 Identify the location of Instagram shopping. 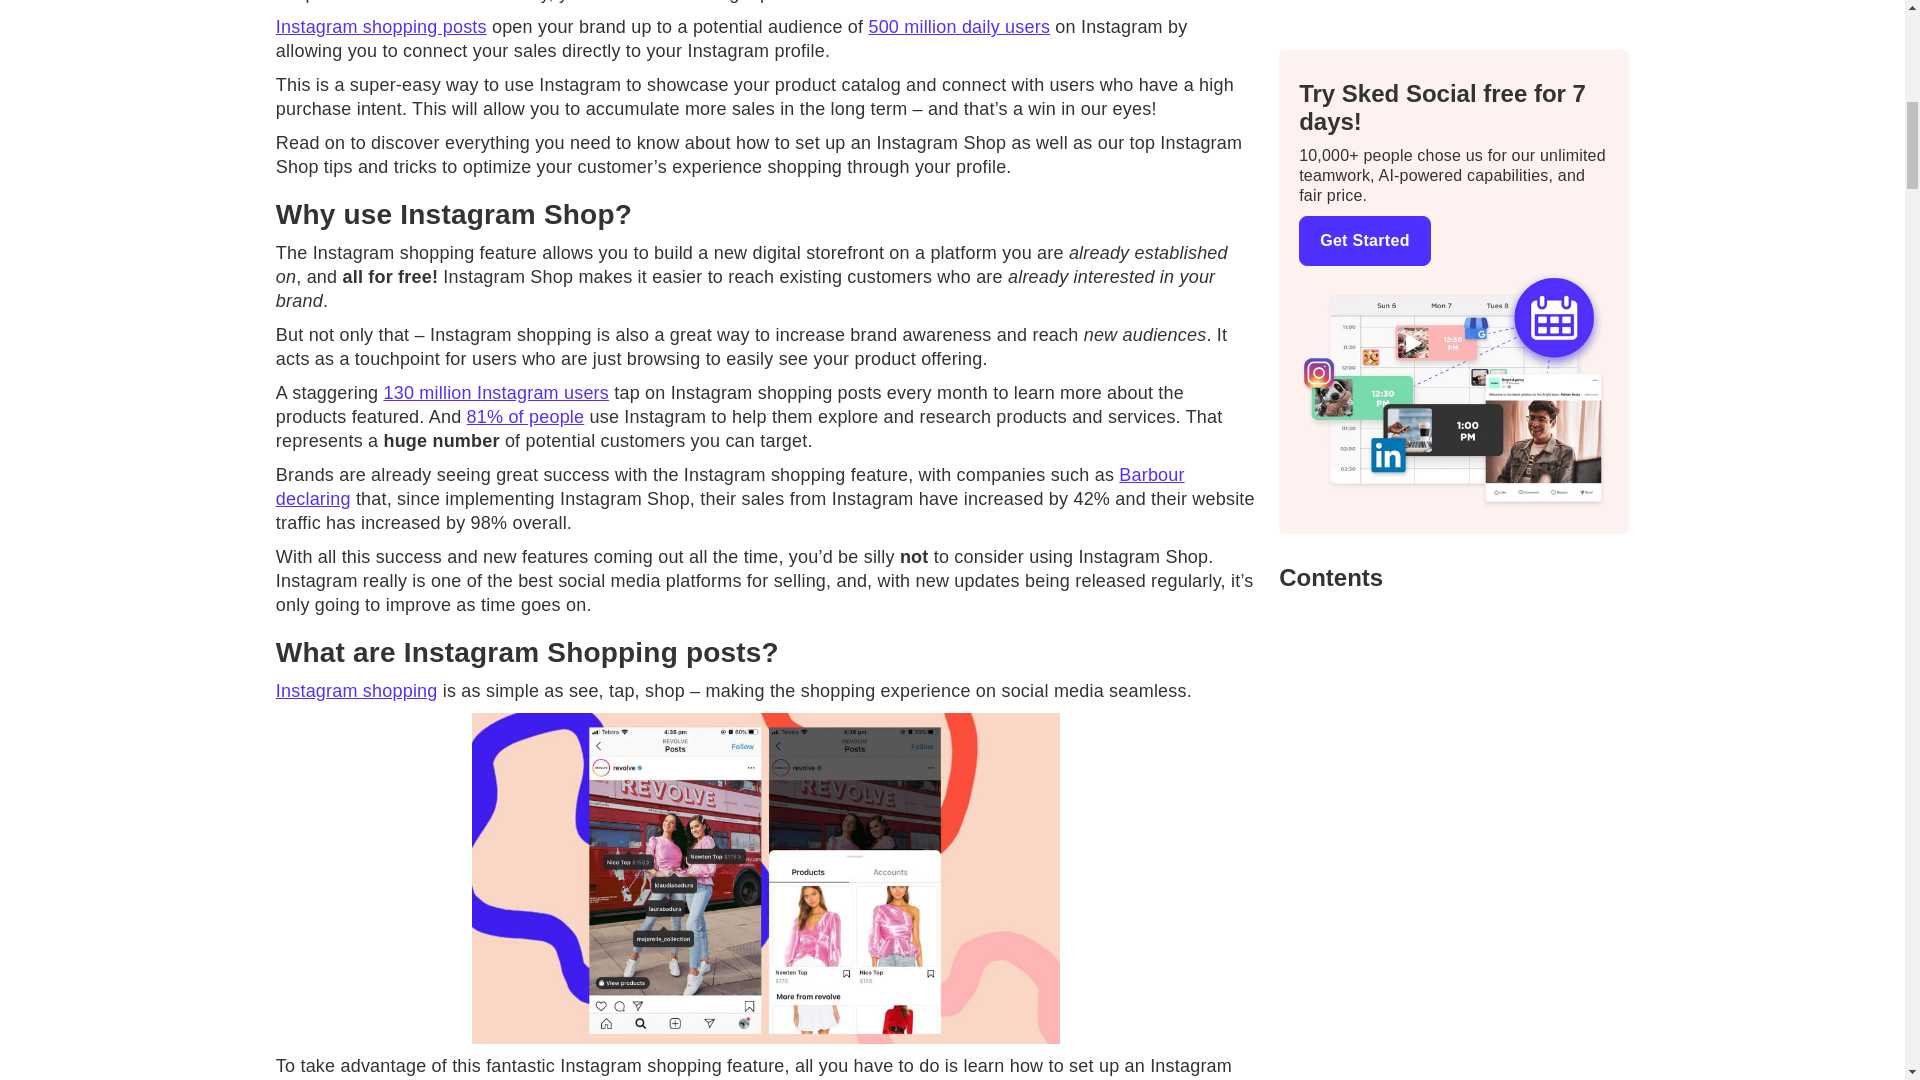
(356, 690).